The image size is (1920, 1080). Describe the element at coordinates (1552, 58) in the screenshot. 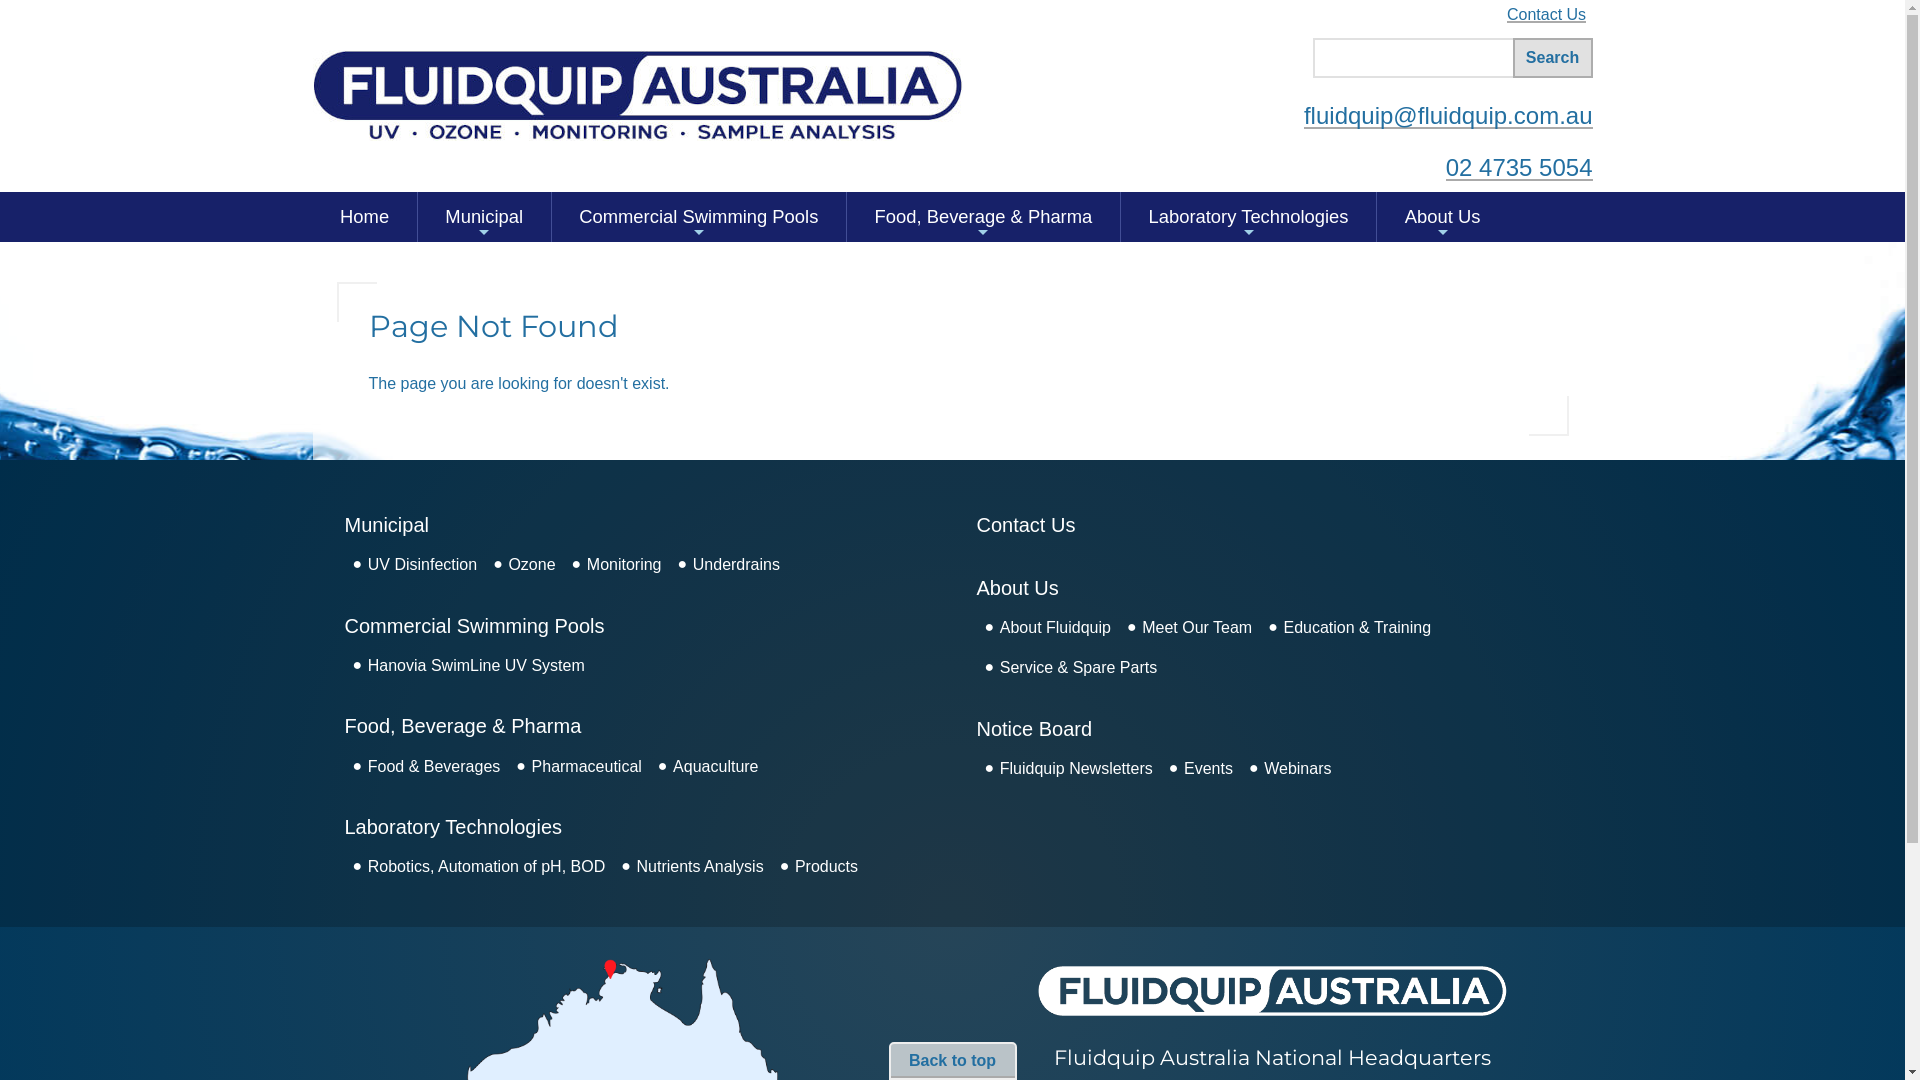

I see `Search` at that location.